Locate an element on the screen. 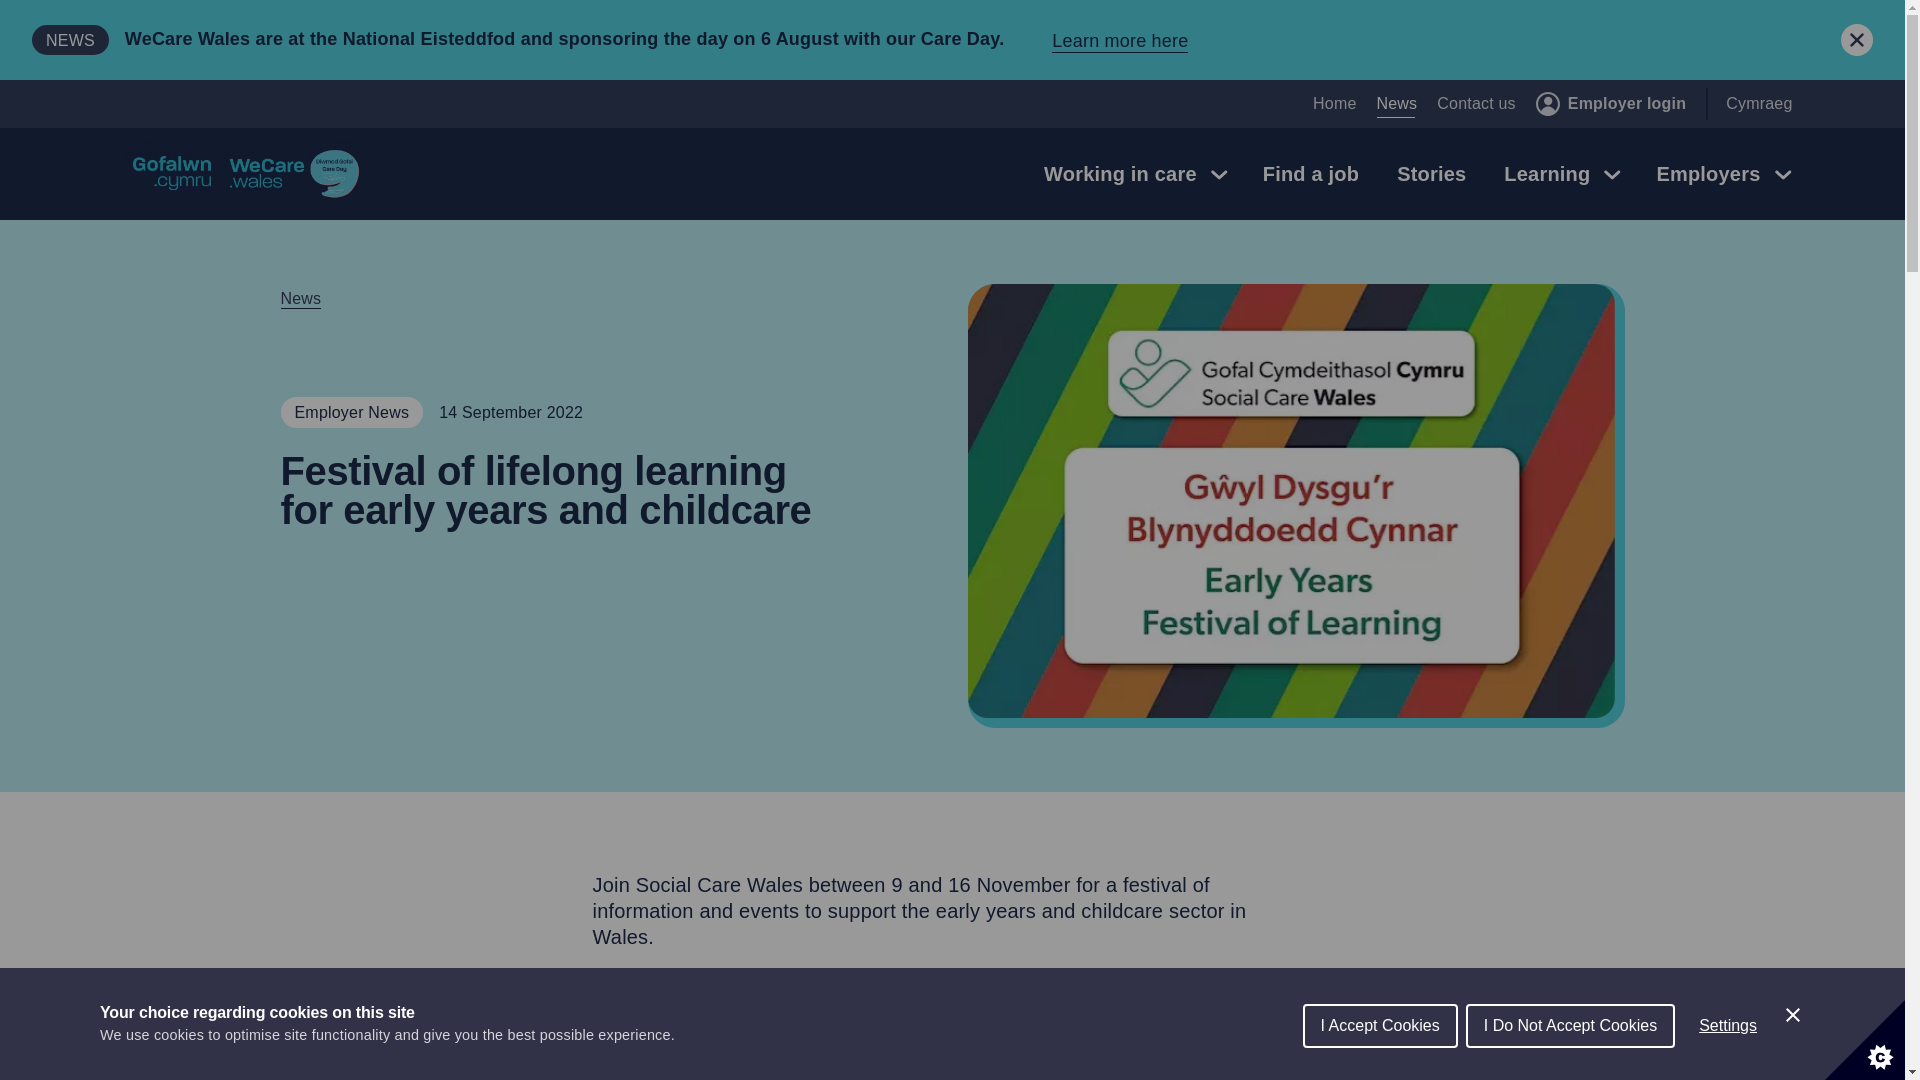  Employers is located at coordinates (1722, 174).